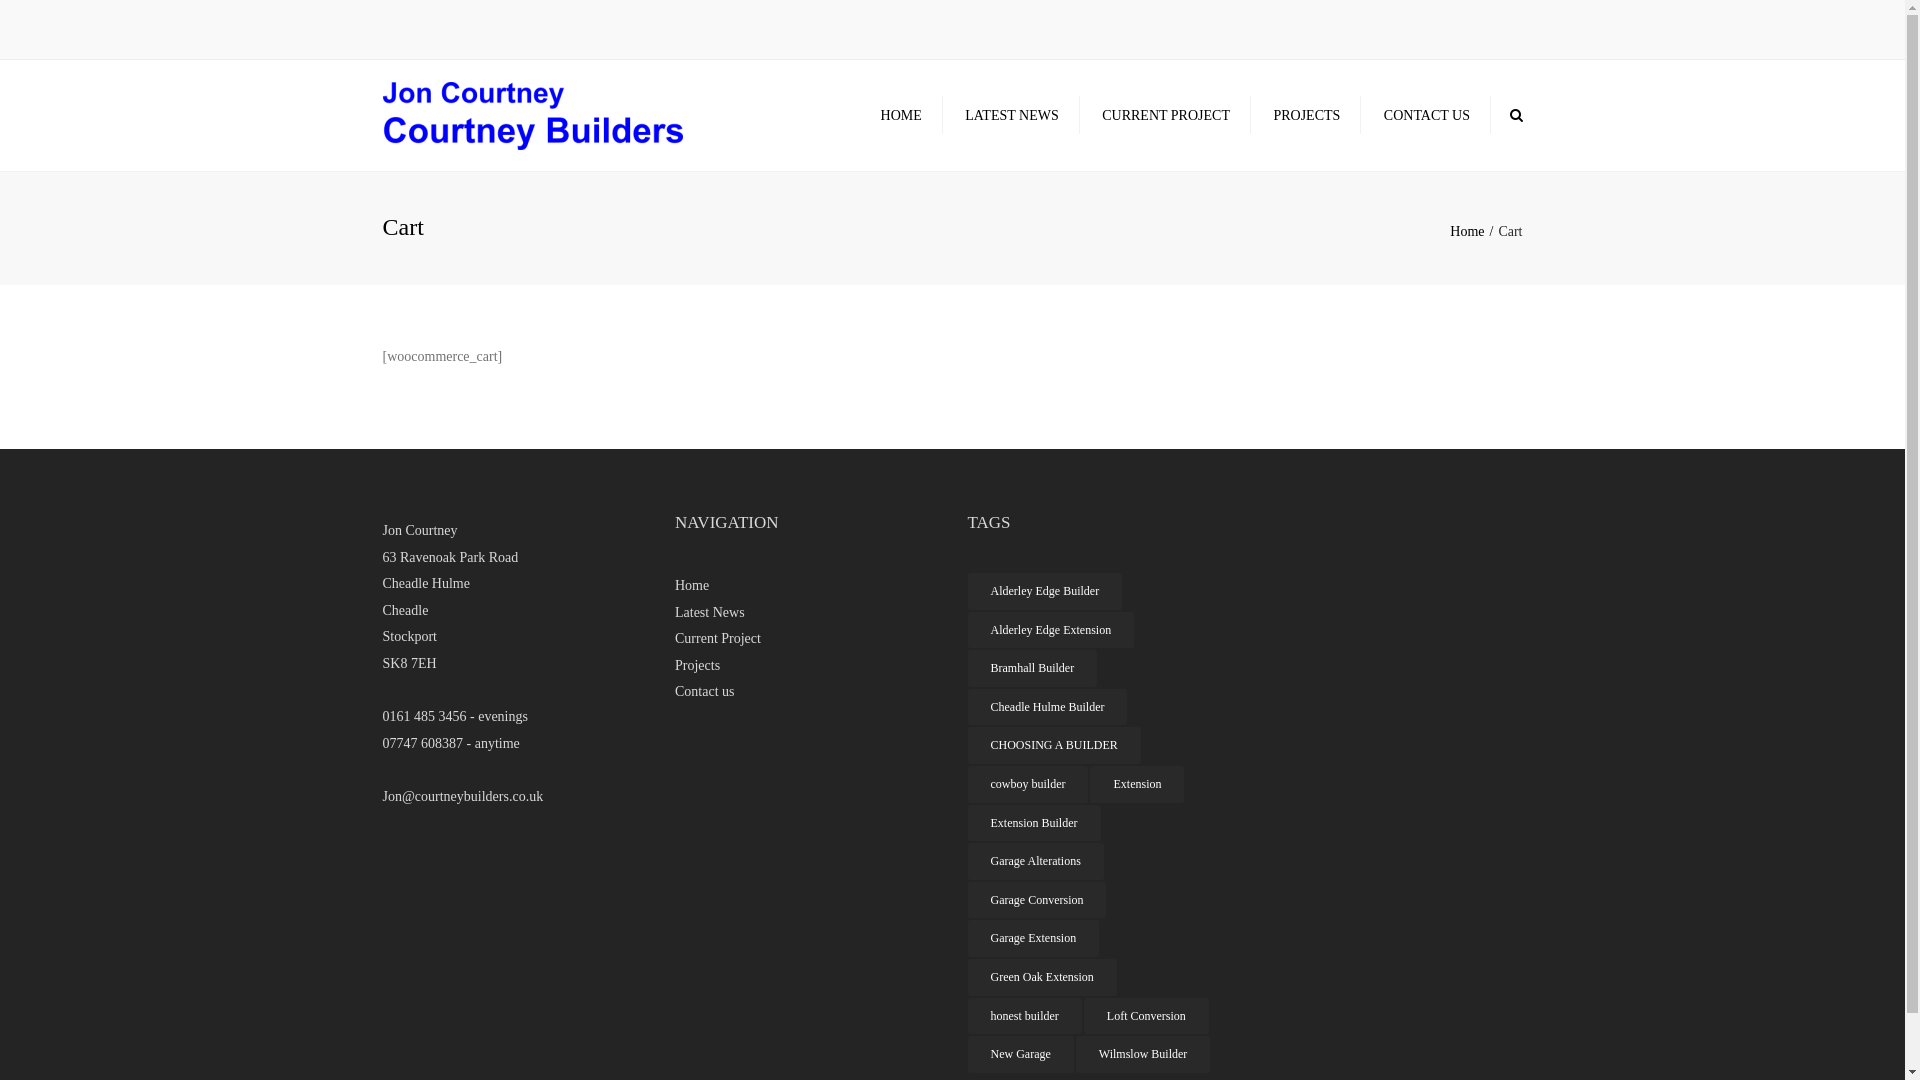 The height and width of the screenshot is (1080, 1920). I want to click on CONTACT US, so click(1427, 116).